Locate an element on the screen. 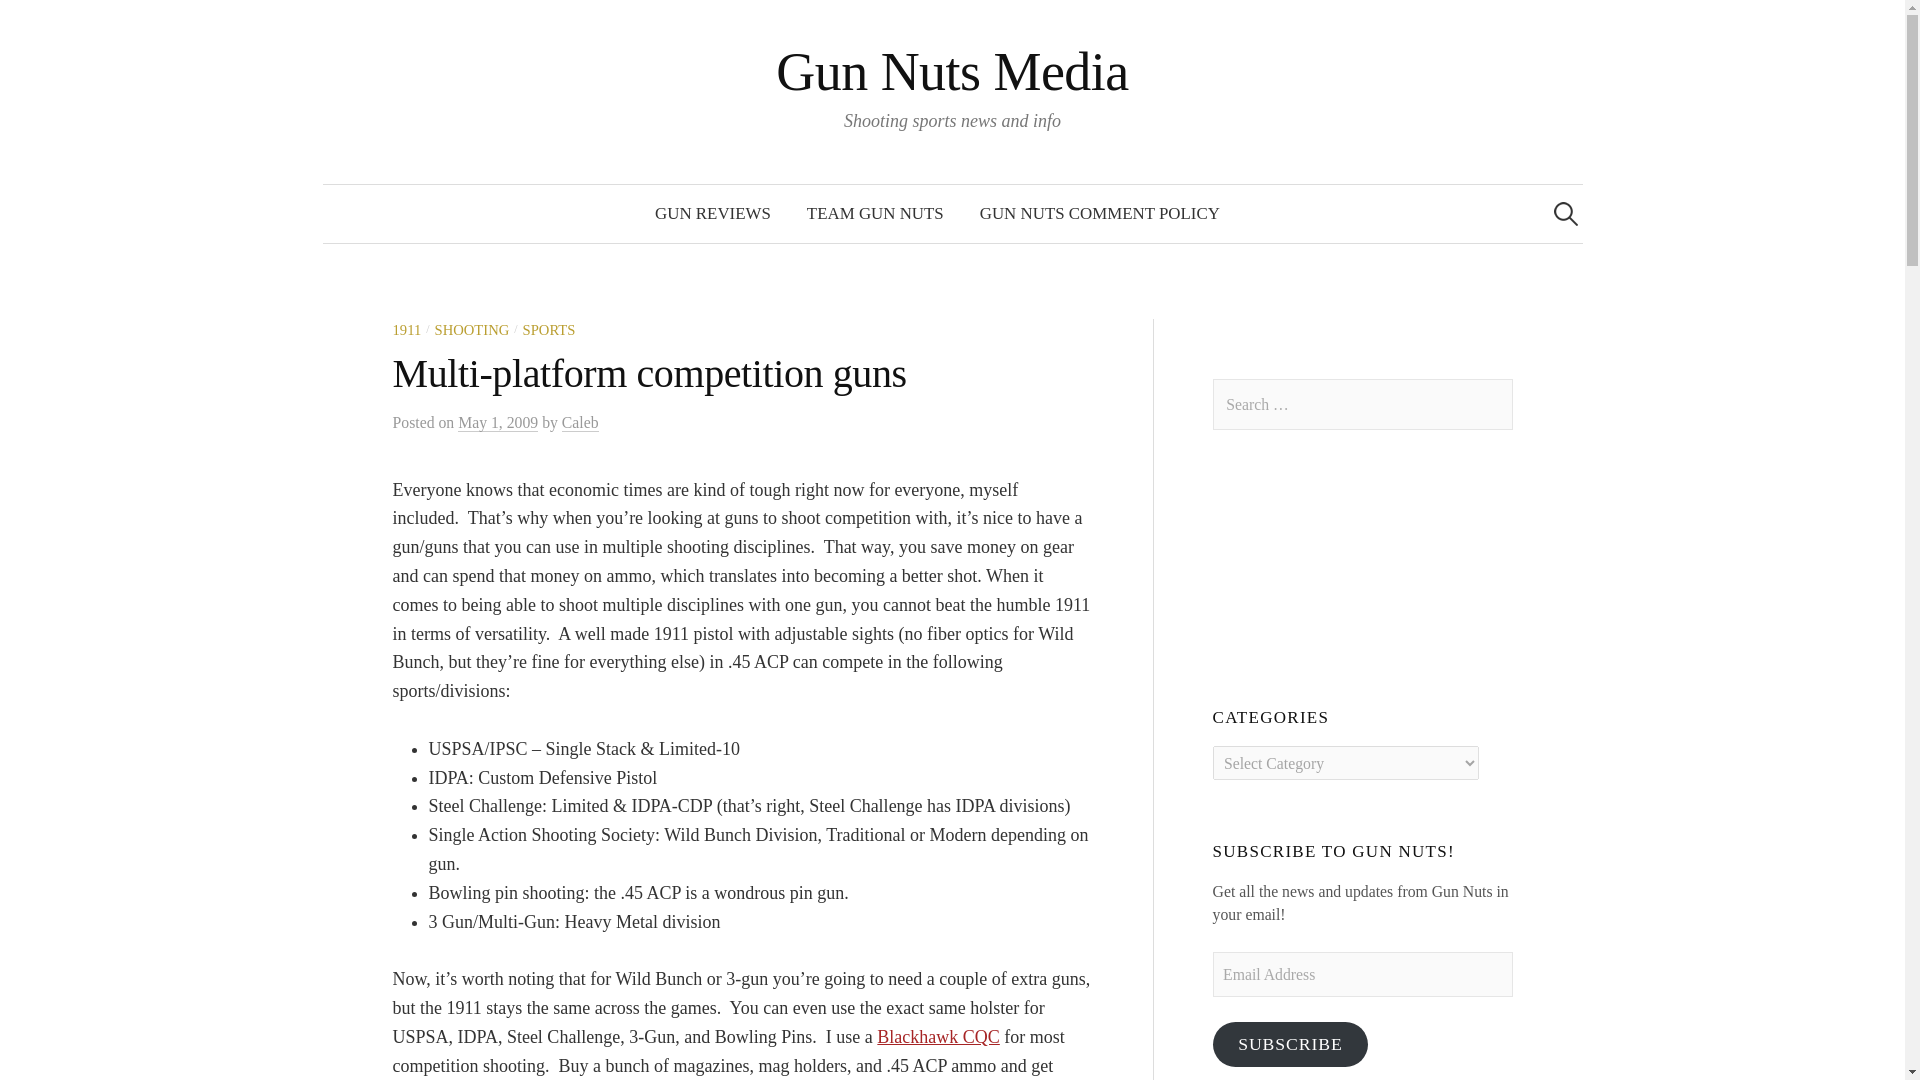 The image size is (1920, 1080). Blackhawk CQC is located at coordinates (938, 1036).